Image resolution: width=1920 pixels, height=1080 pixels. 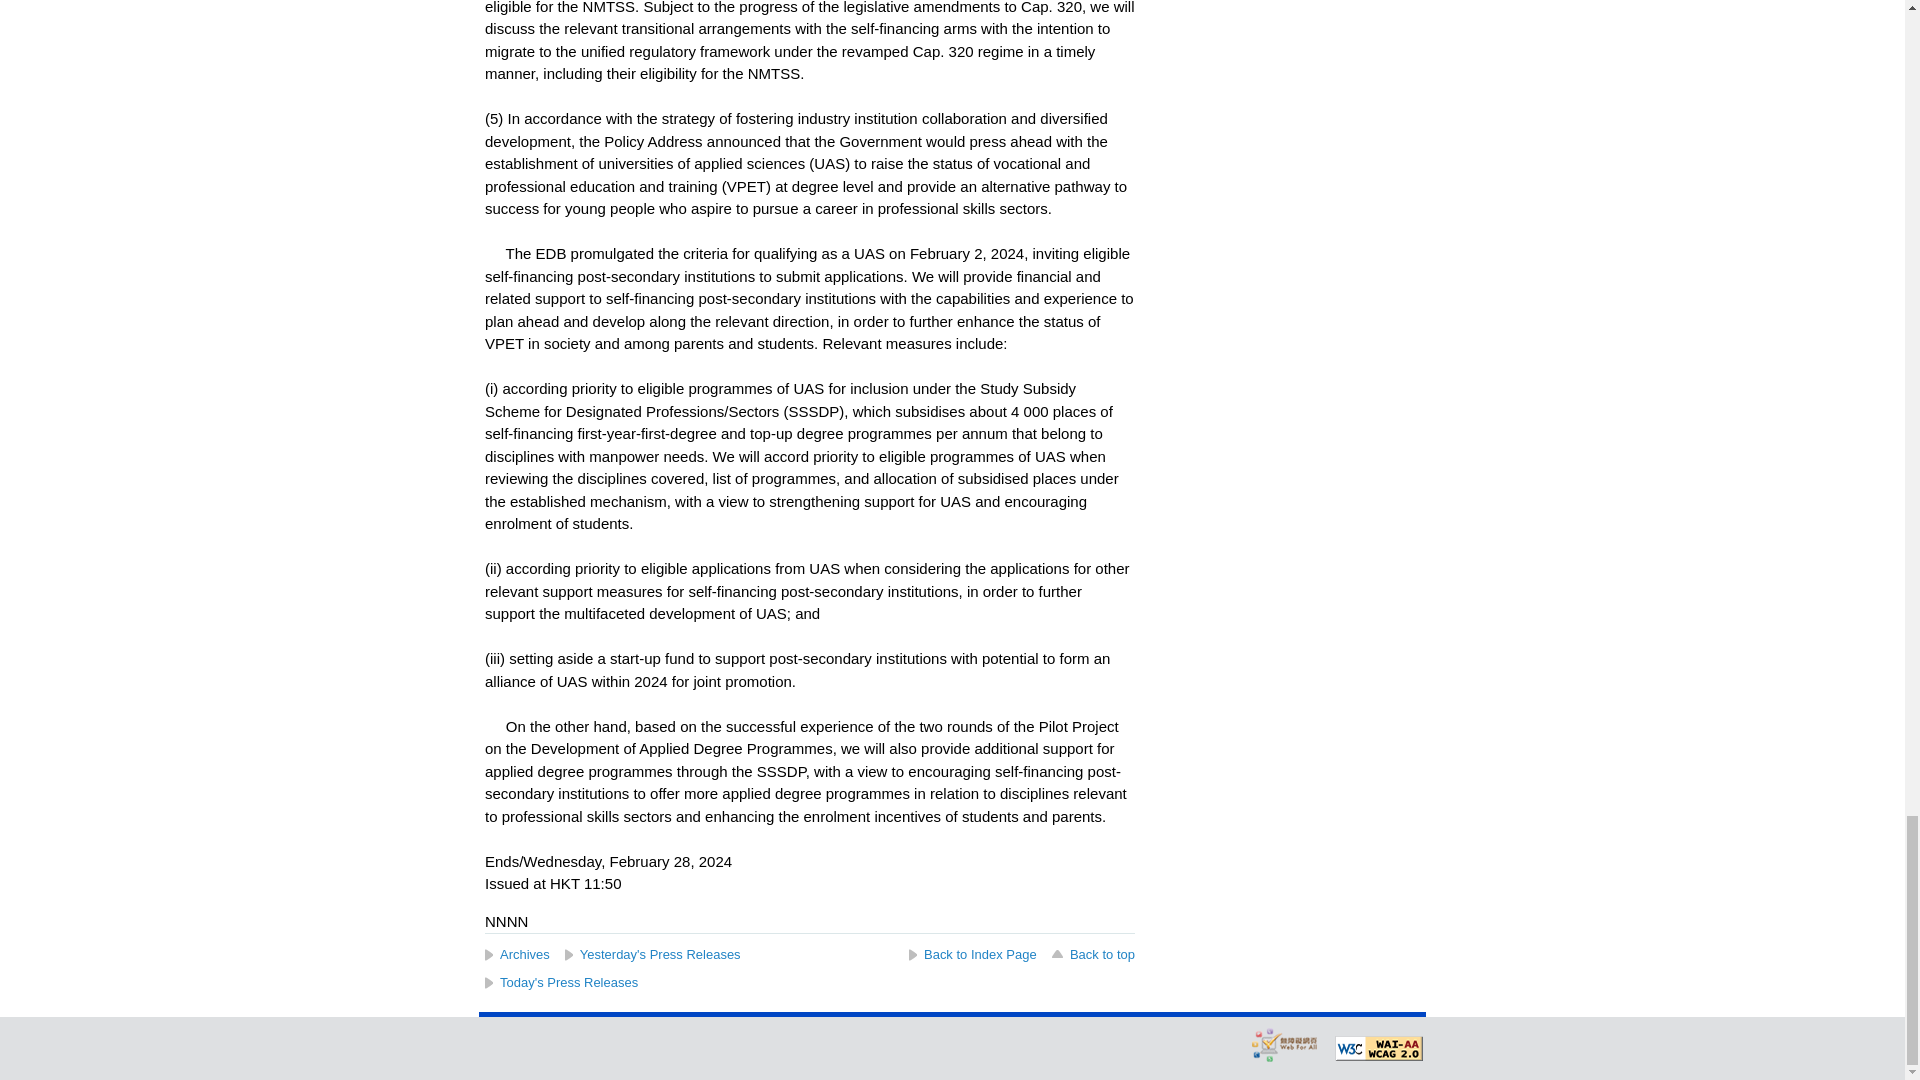 I want to click on Back to top, so click(x=1092, y=954).